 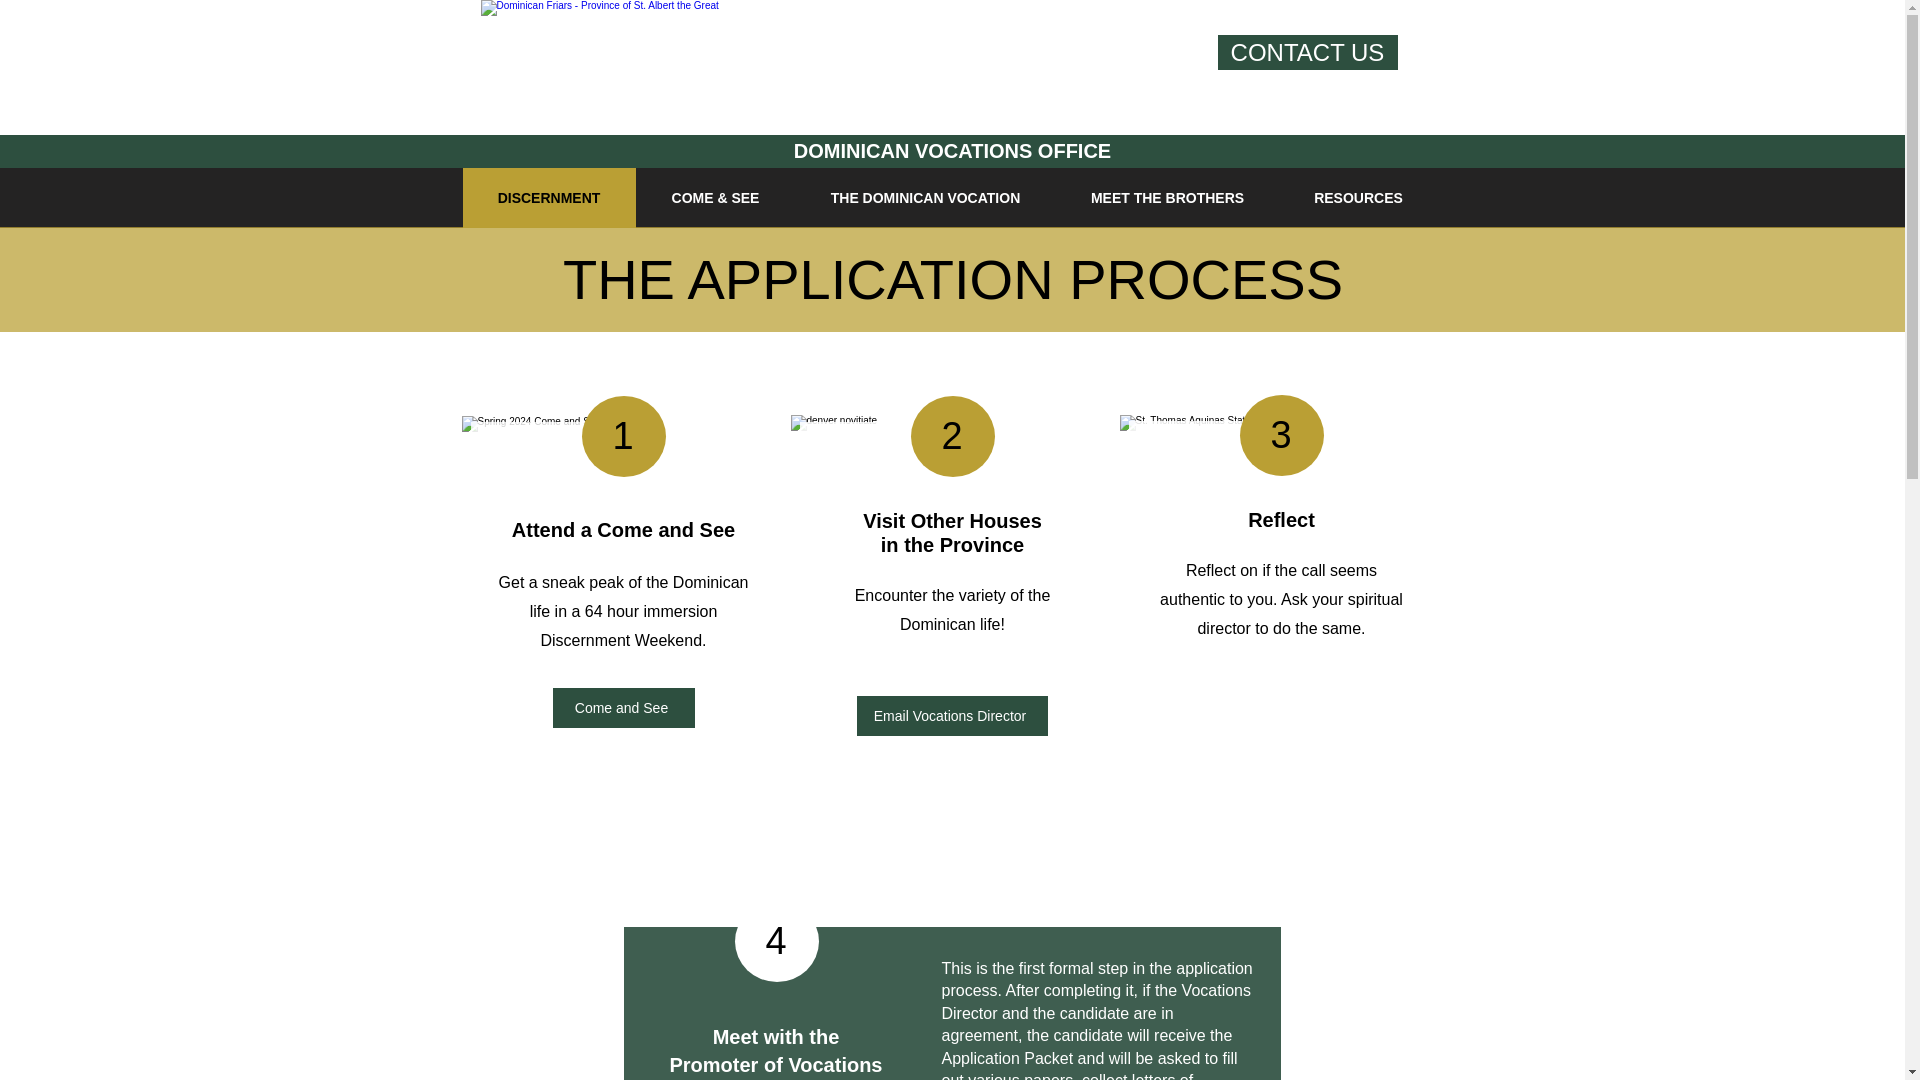 I want to click on Come and See, so click(x=622, y=707).